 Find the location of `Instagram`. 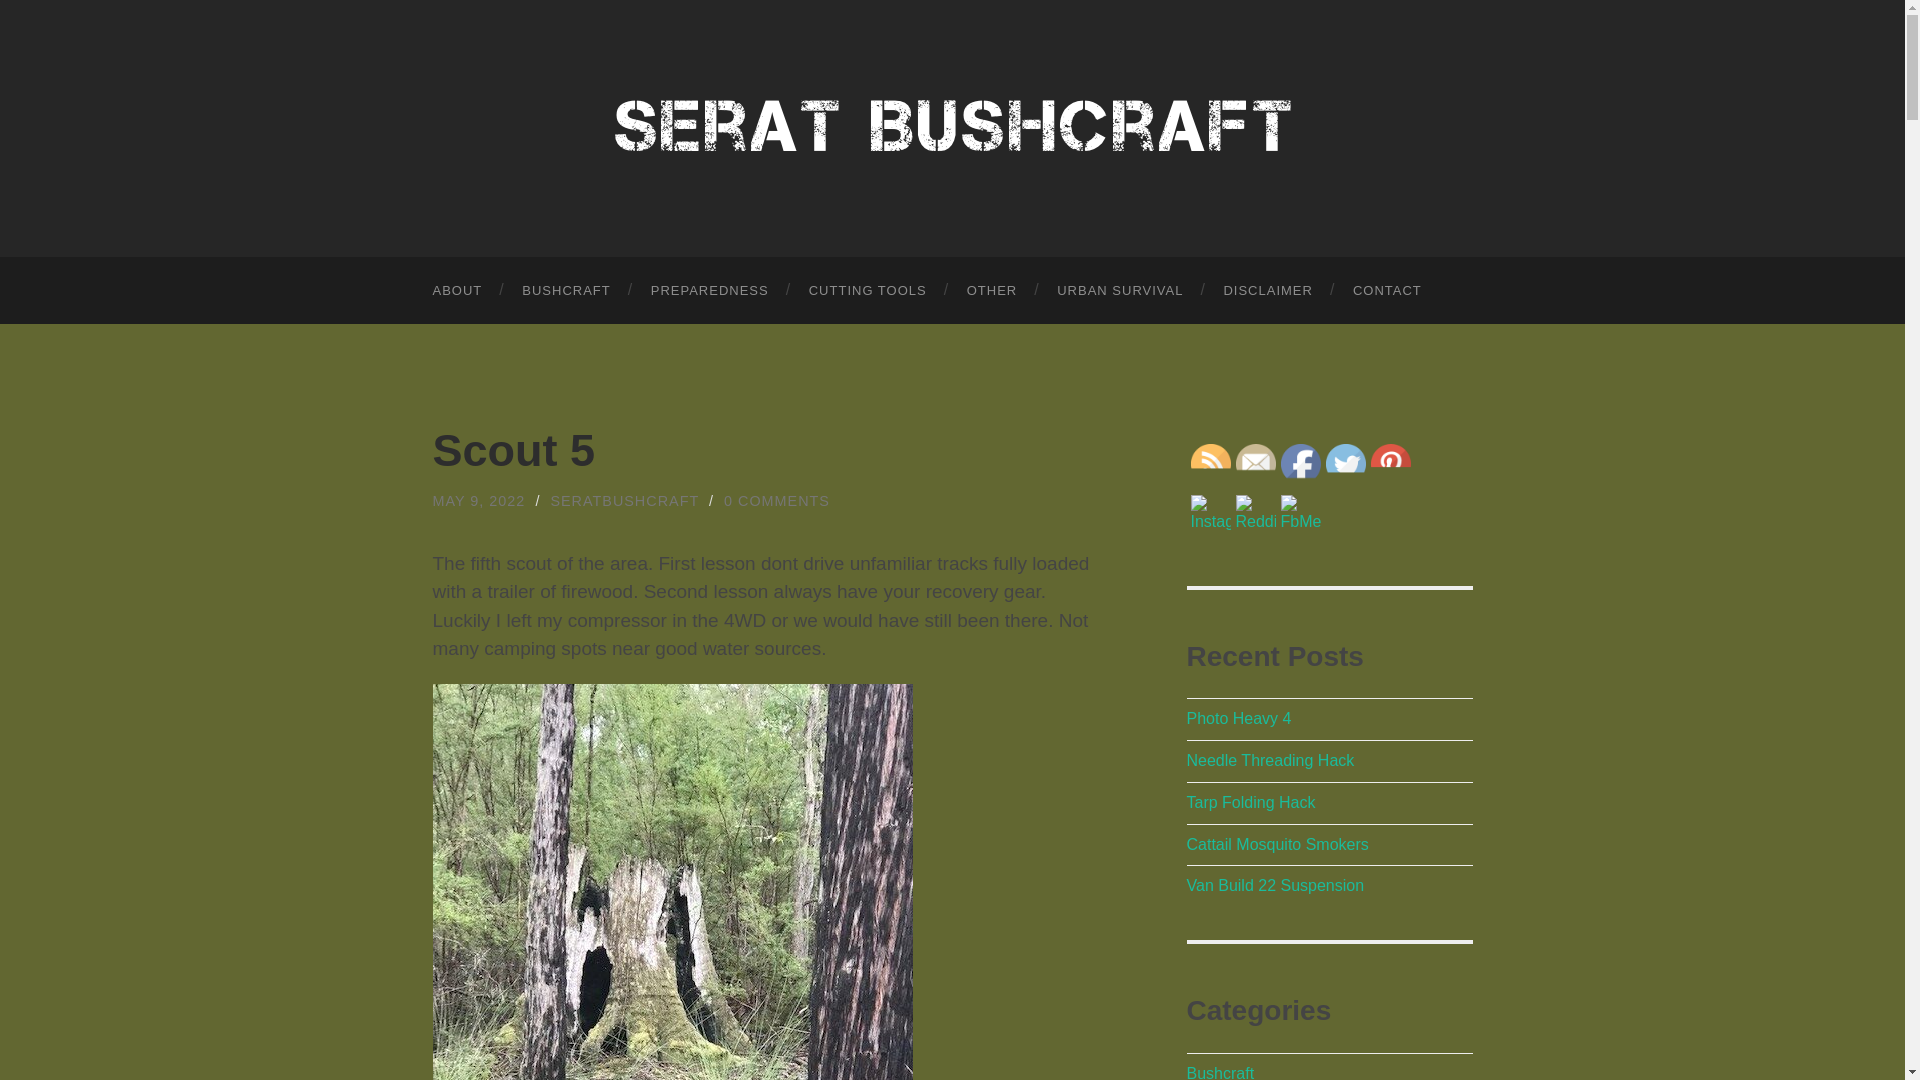

Instagram is located at coordinates (1210, 514).